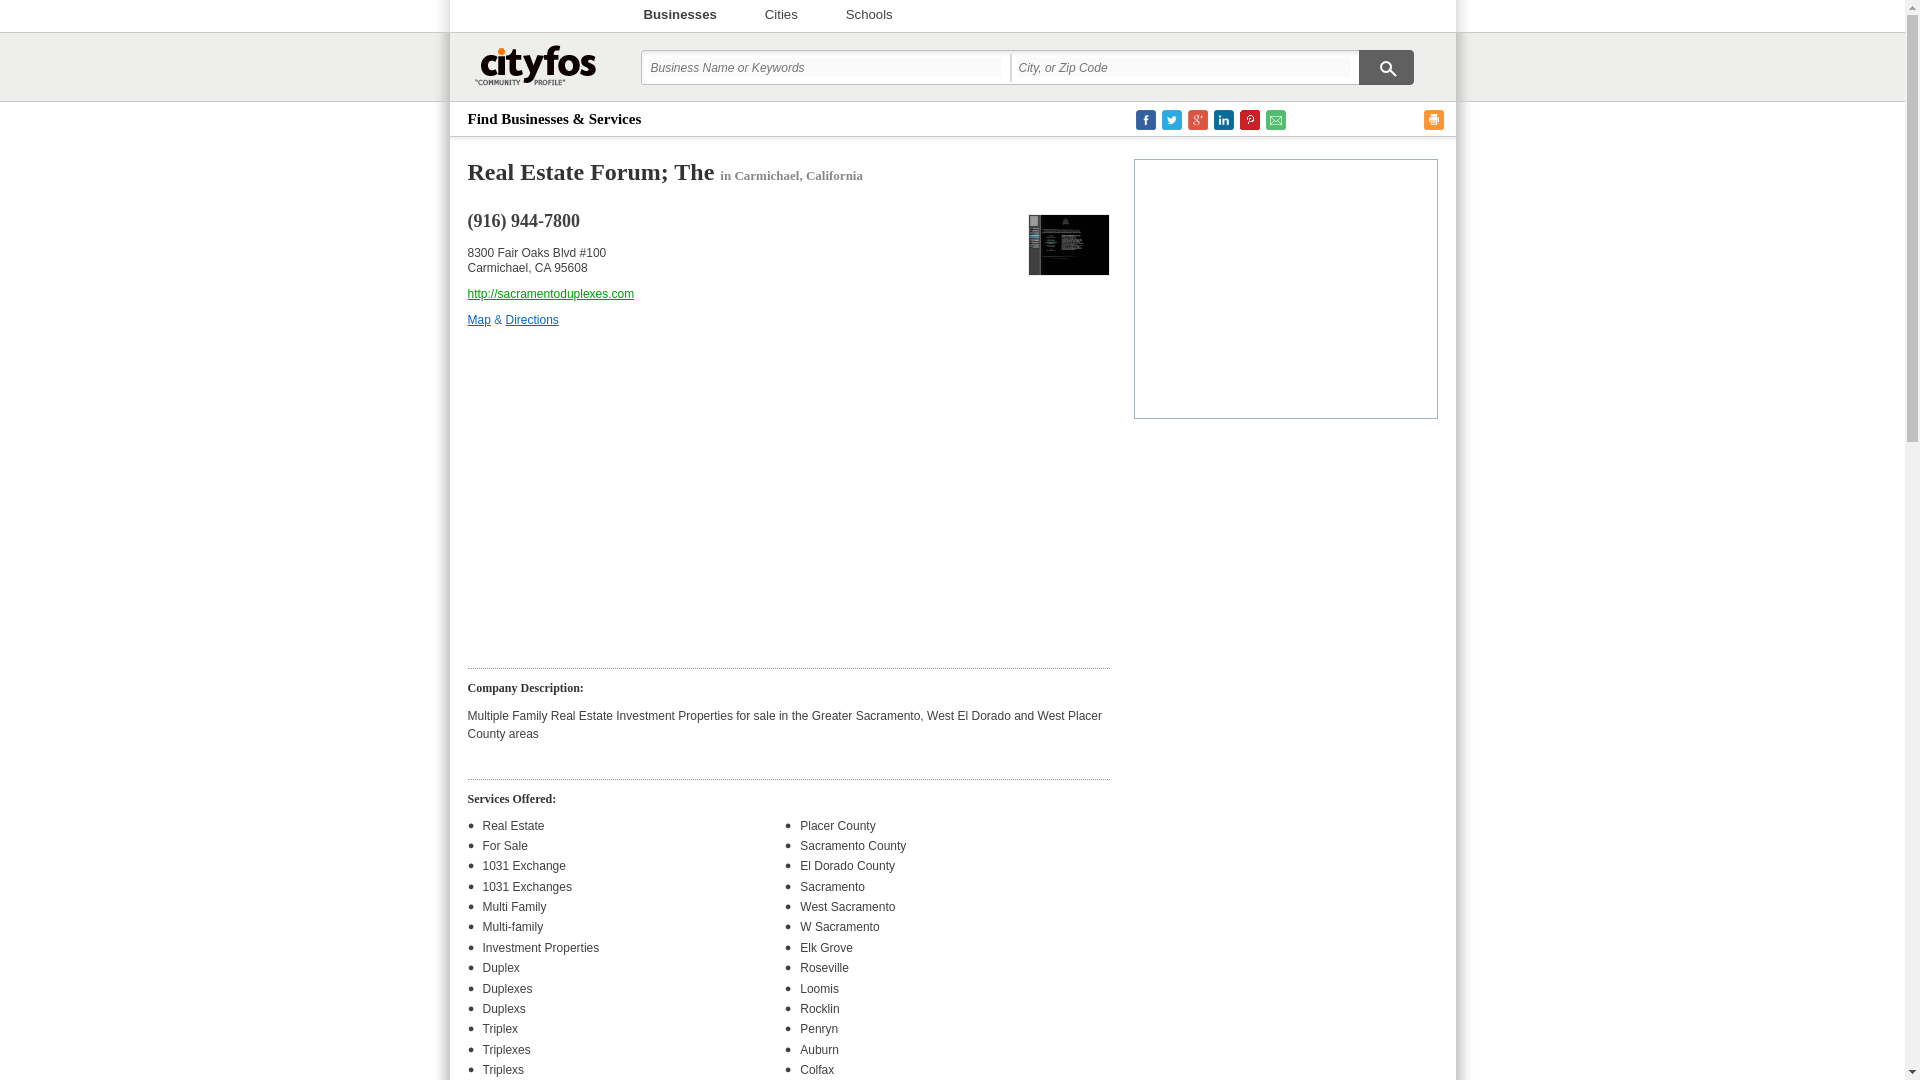 The image size is (1920, 1080). I want to click on Real Estate Forum; The's Website, so click(1068, 244).